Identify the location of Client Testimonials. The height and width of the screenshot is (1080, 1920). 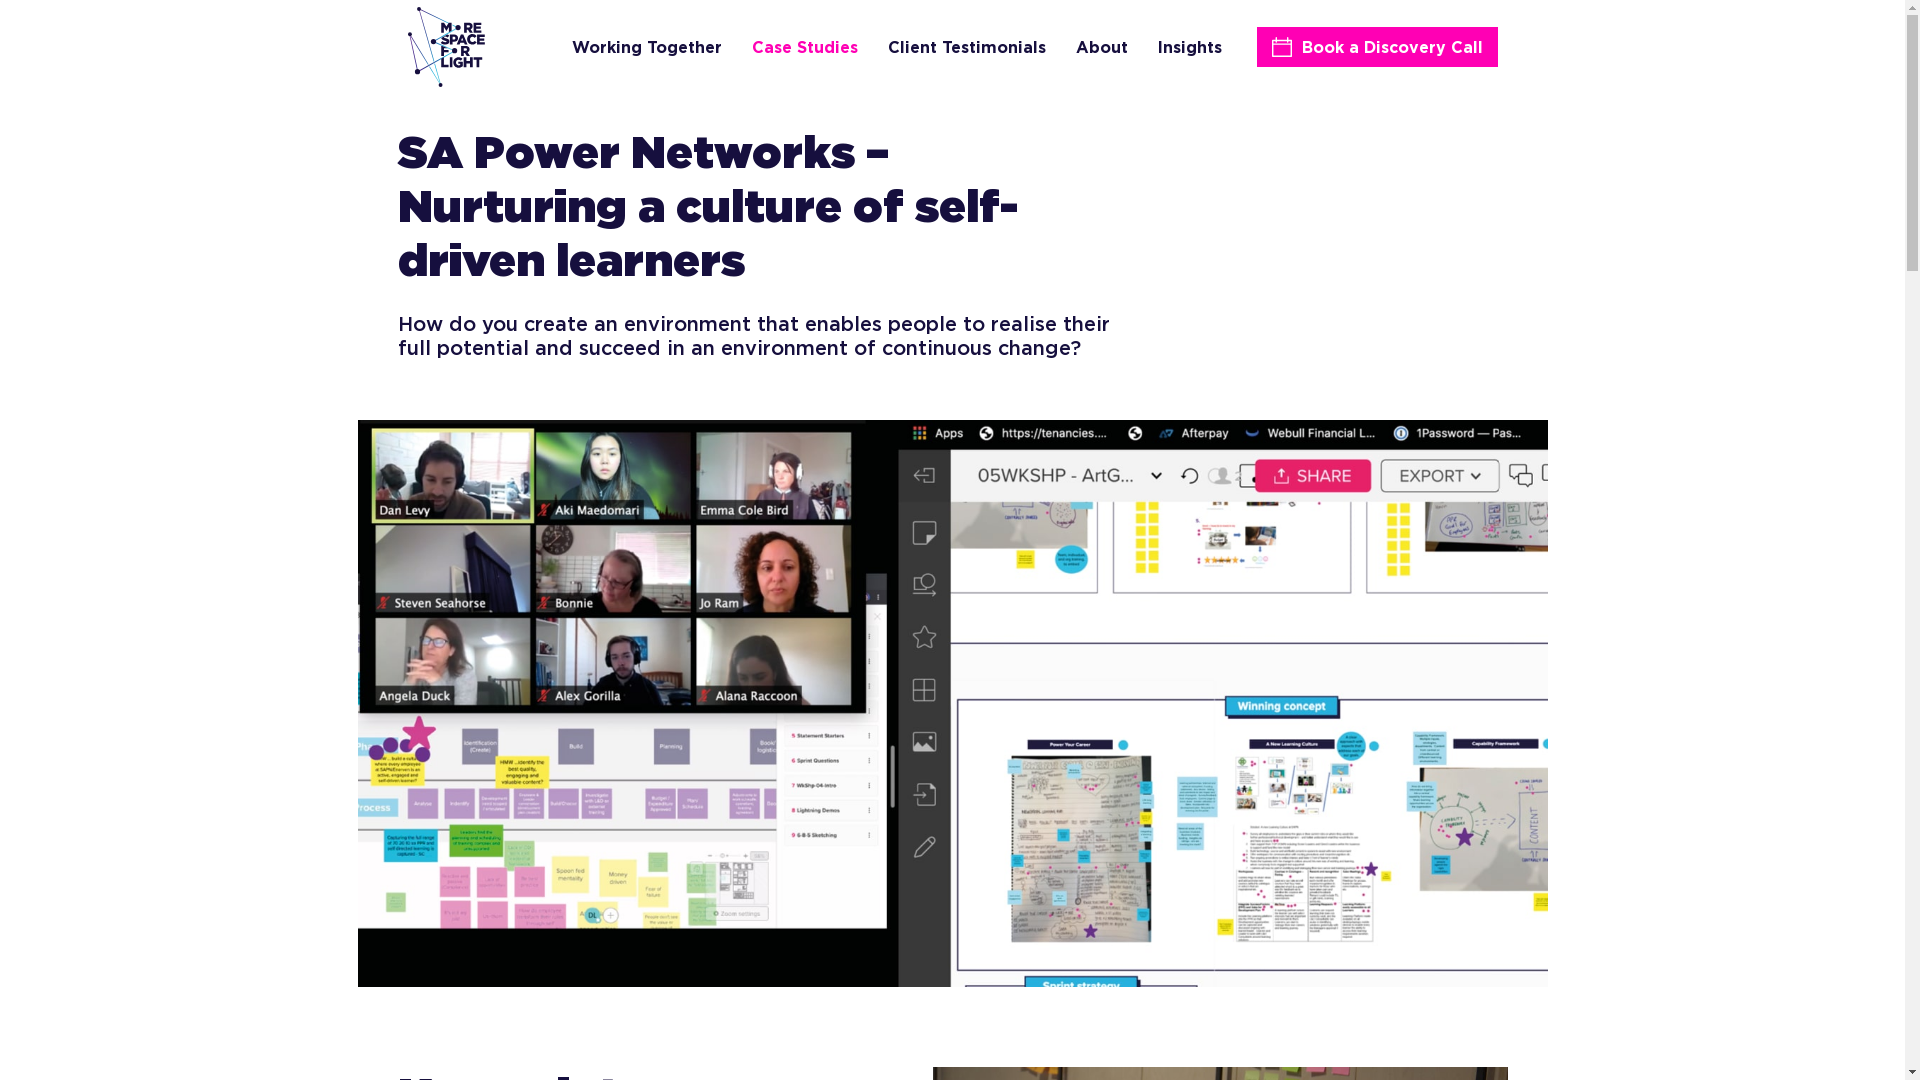
(967, 48).